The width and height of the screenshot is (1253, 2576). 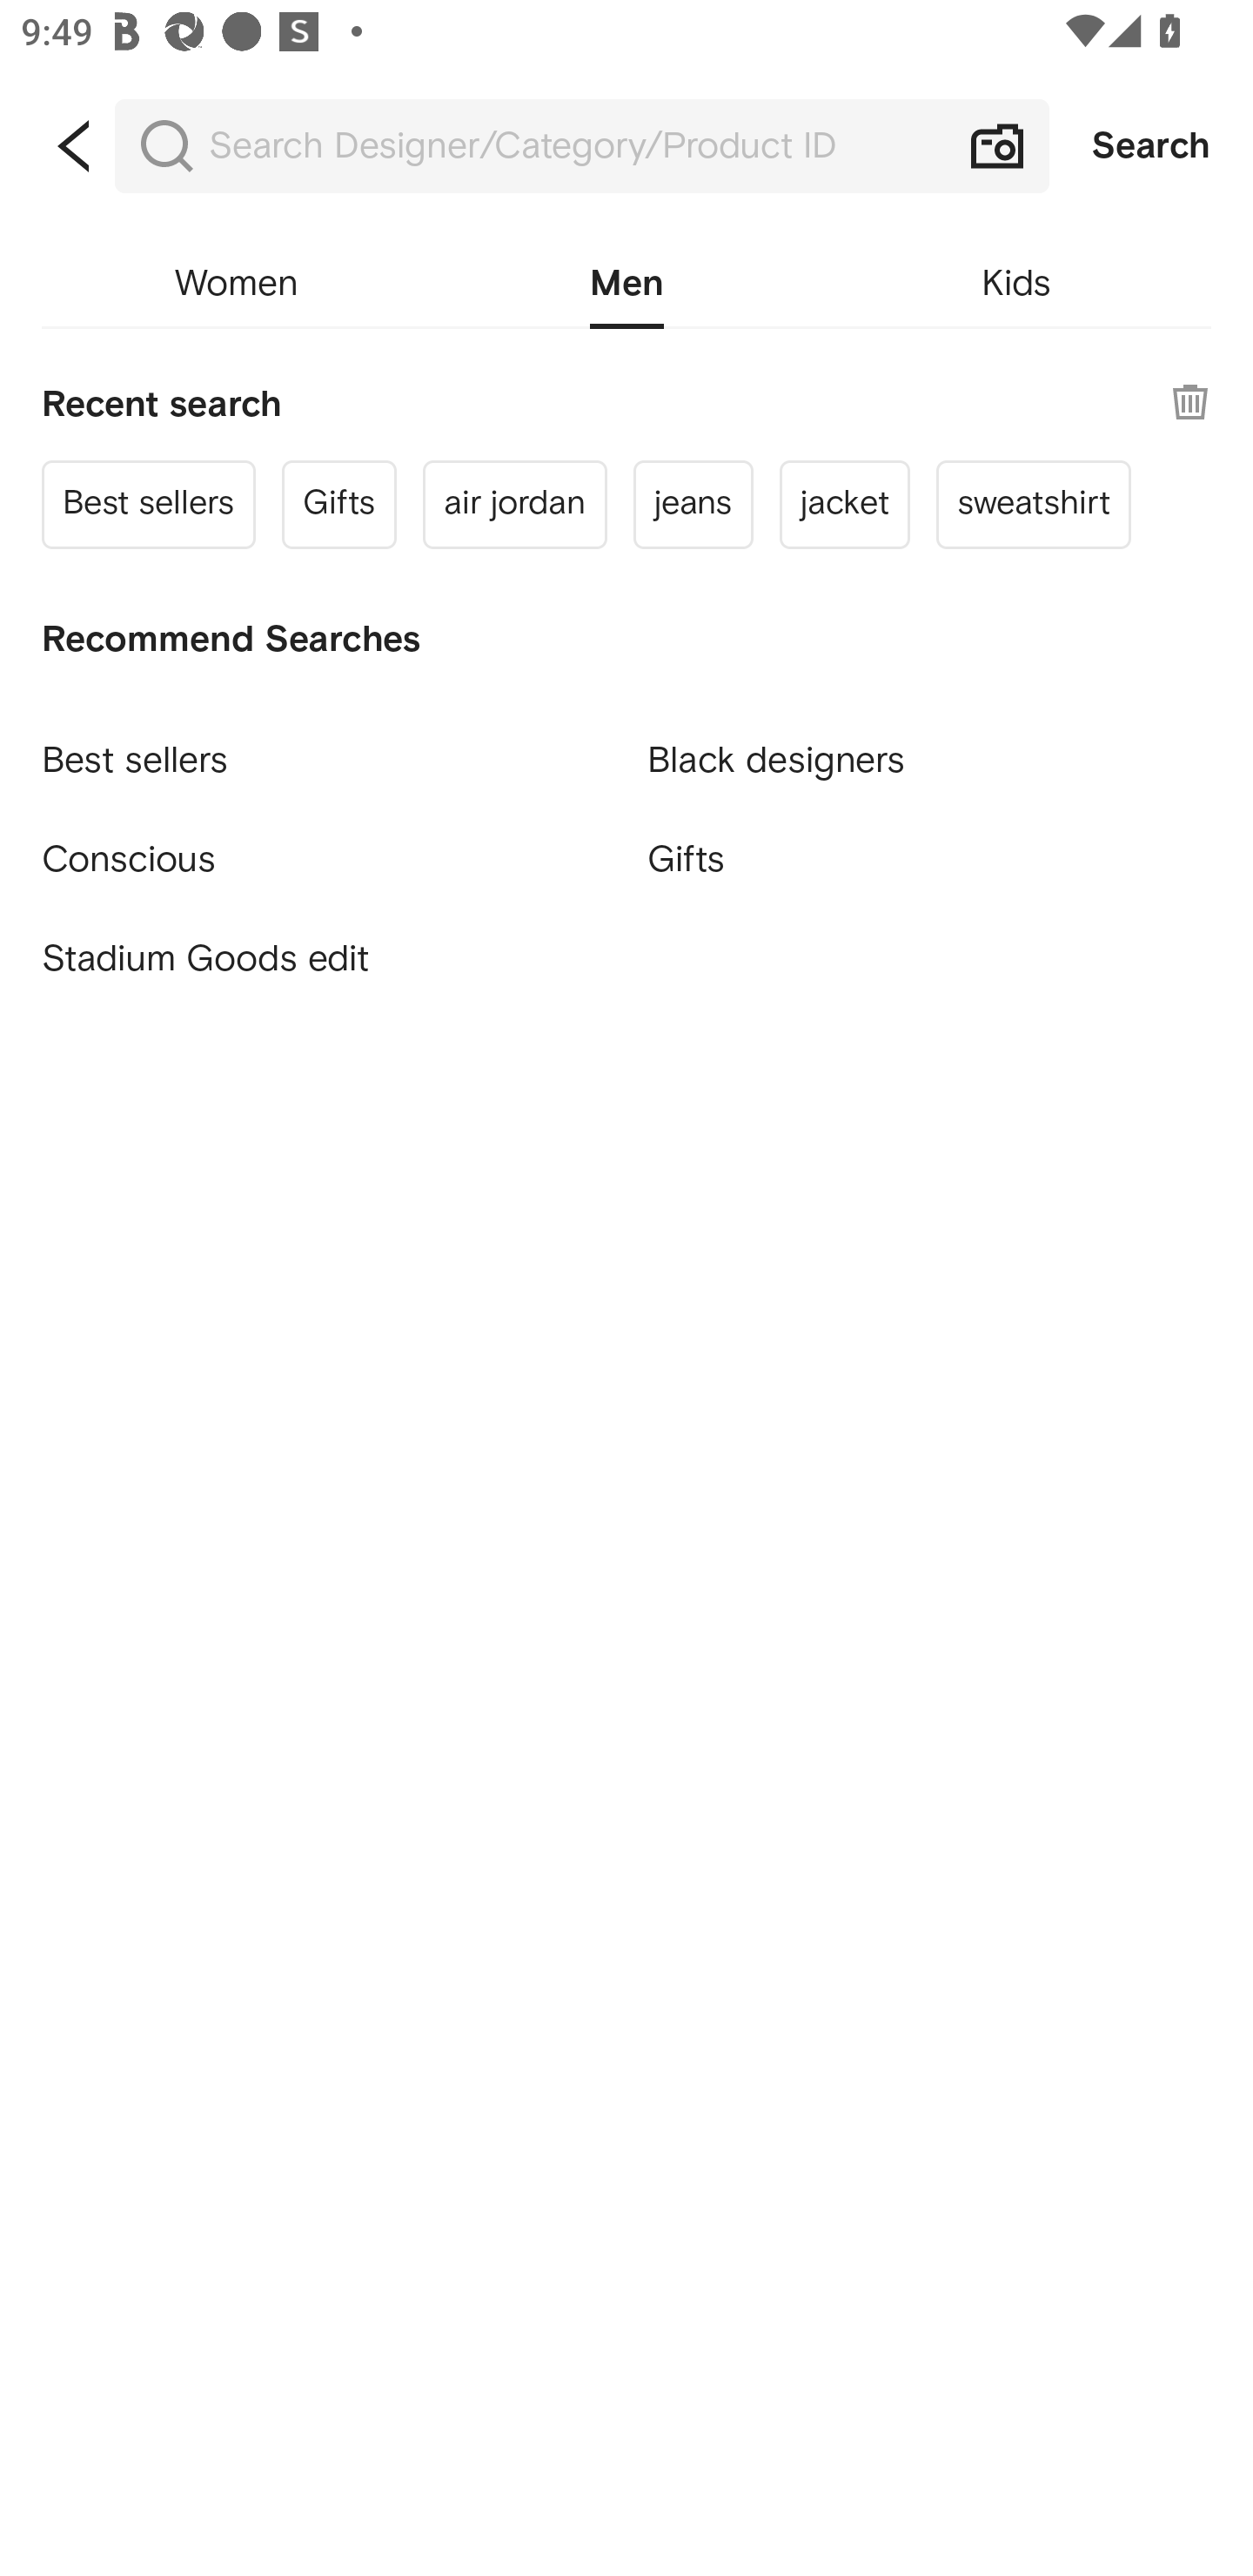 What do you see at coordinates (149, 503) in the screenshot?
I see `Best sellers` at bounding box center [149, 503].